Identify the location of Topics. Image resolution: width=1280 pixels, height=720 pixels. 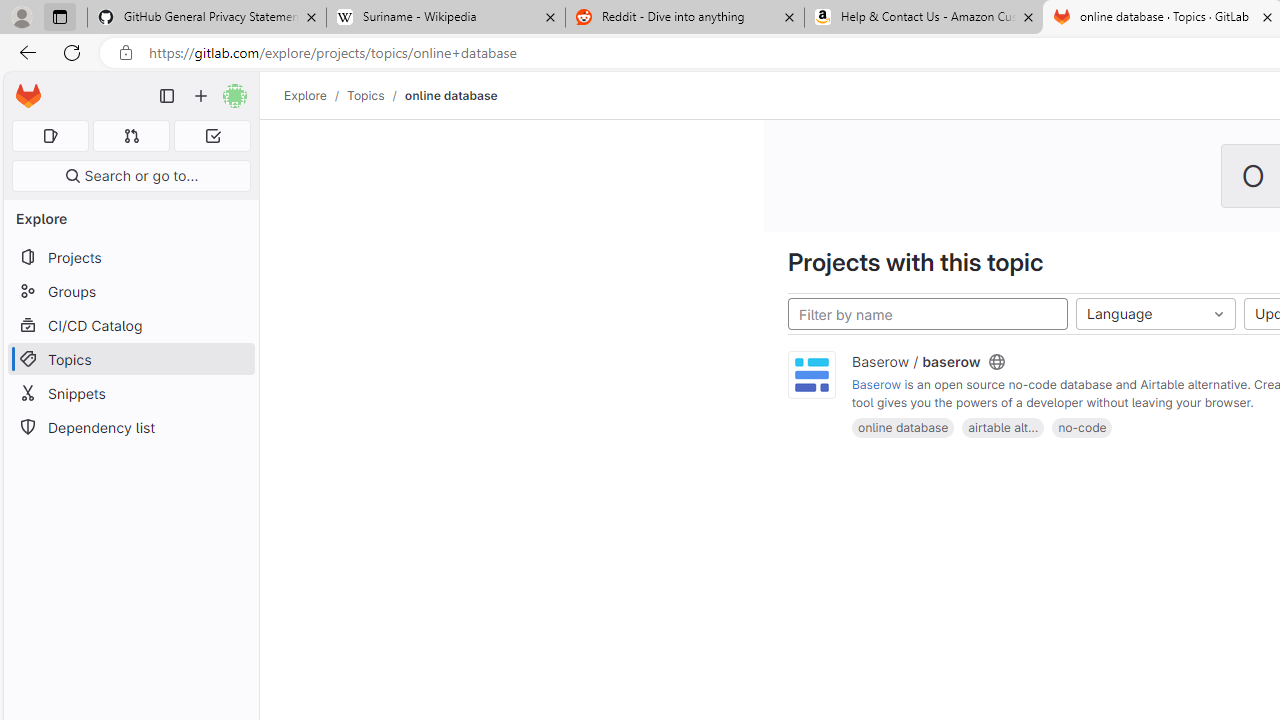
(366, 95).